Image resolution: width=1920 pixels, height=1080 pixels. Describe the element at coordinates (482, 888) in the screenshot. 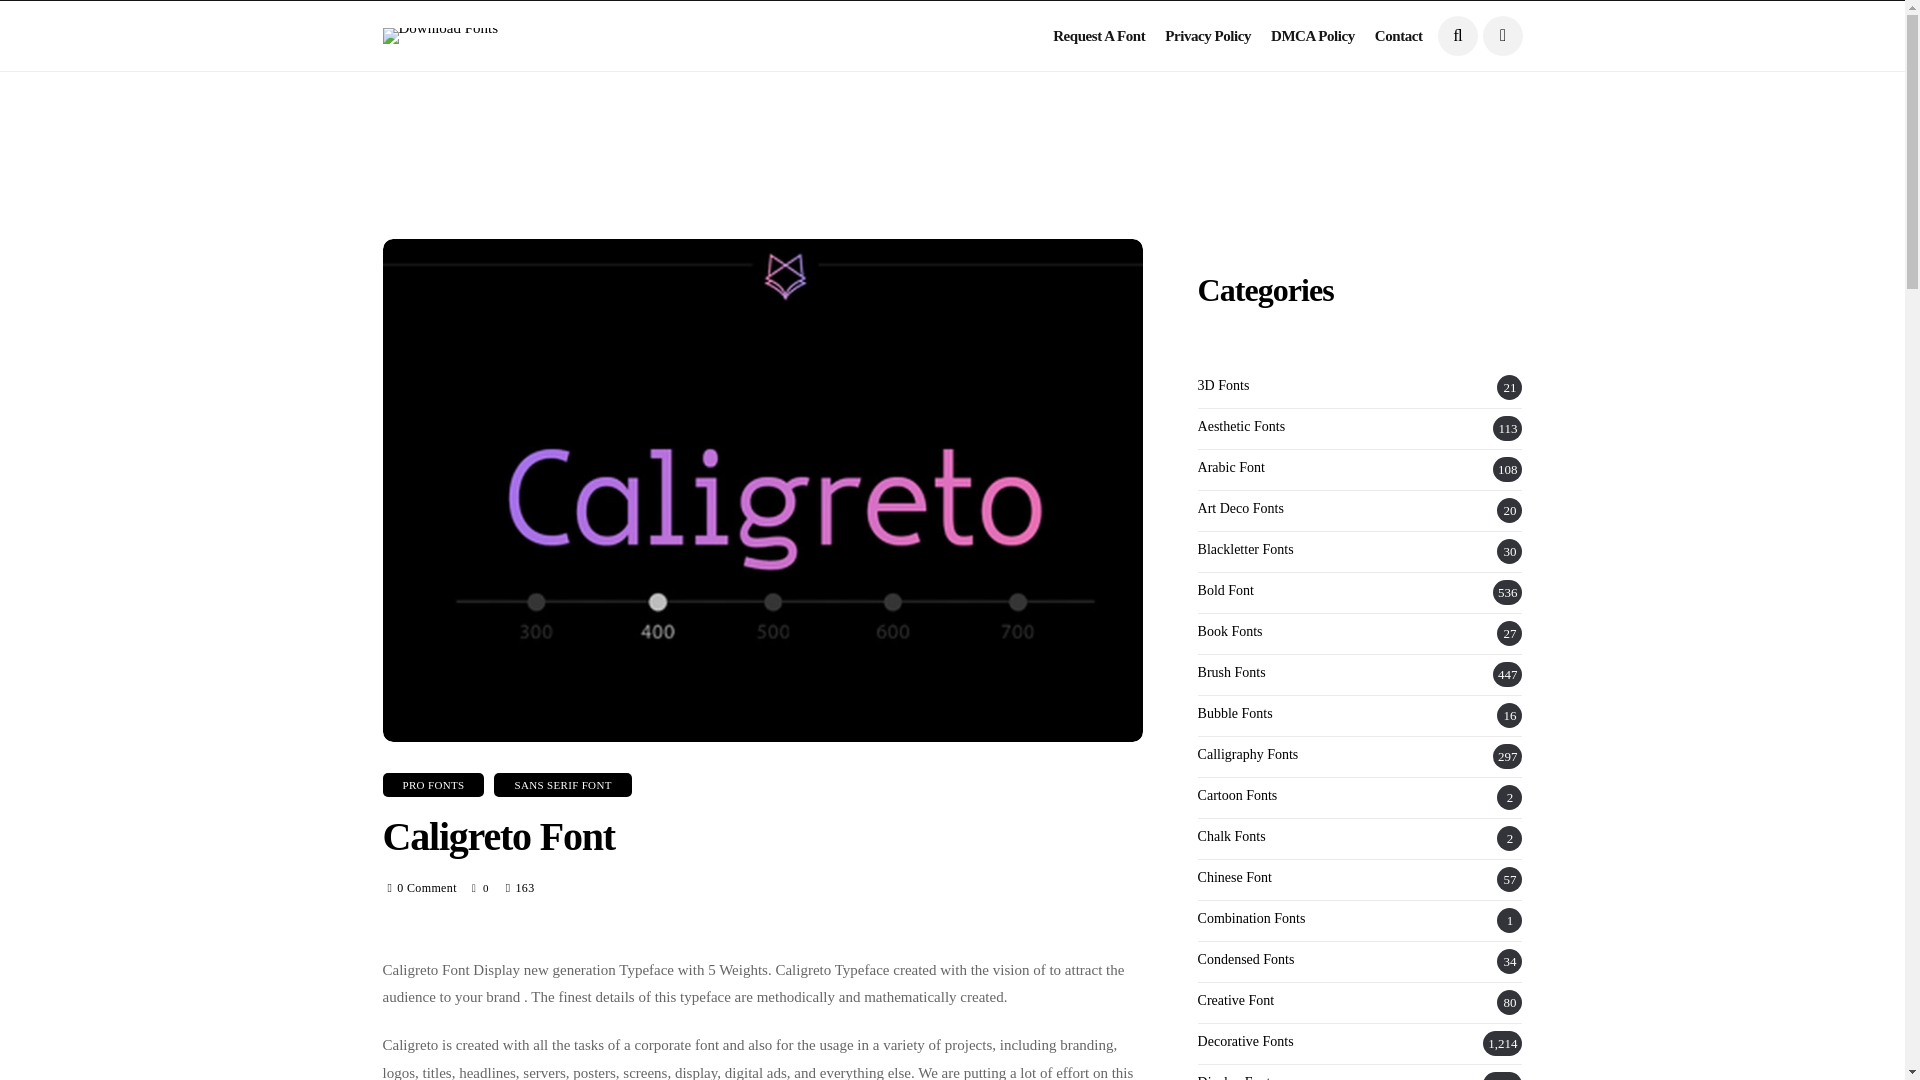

I see `0` at that location.